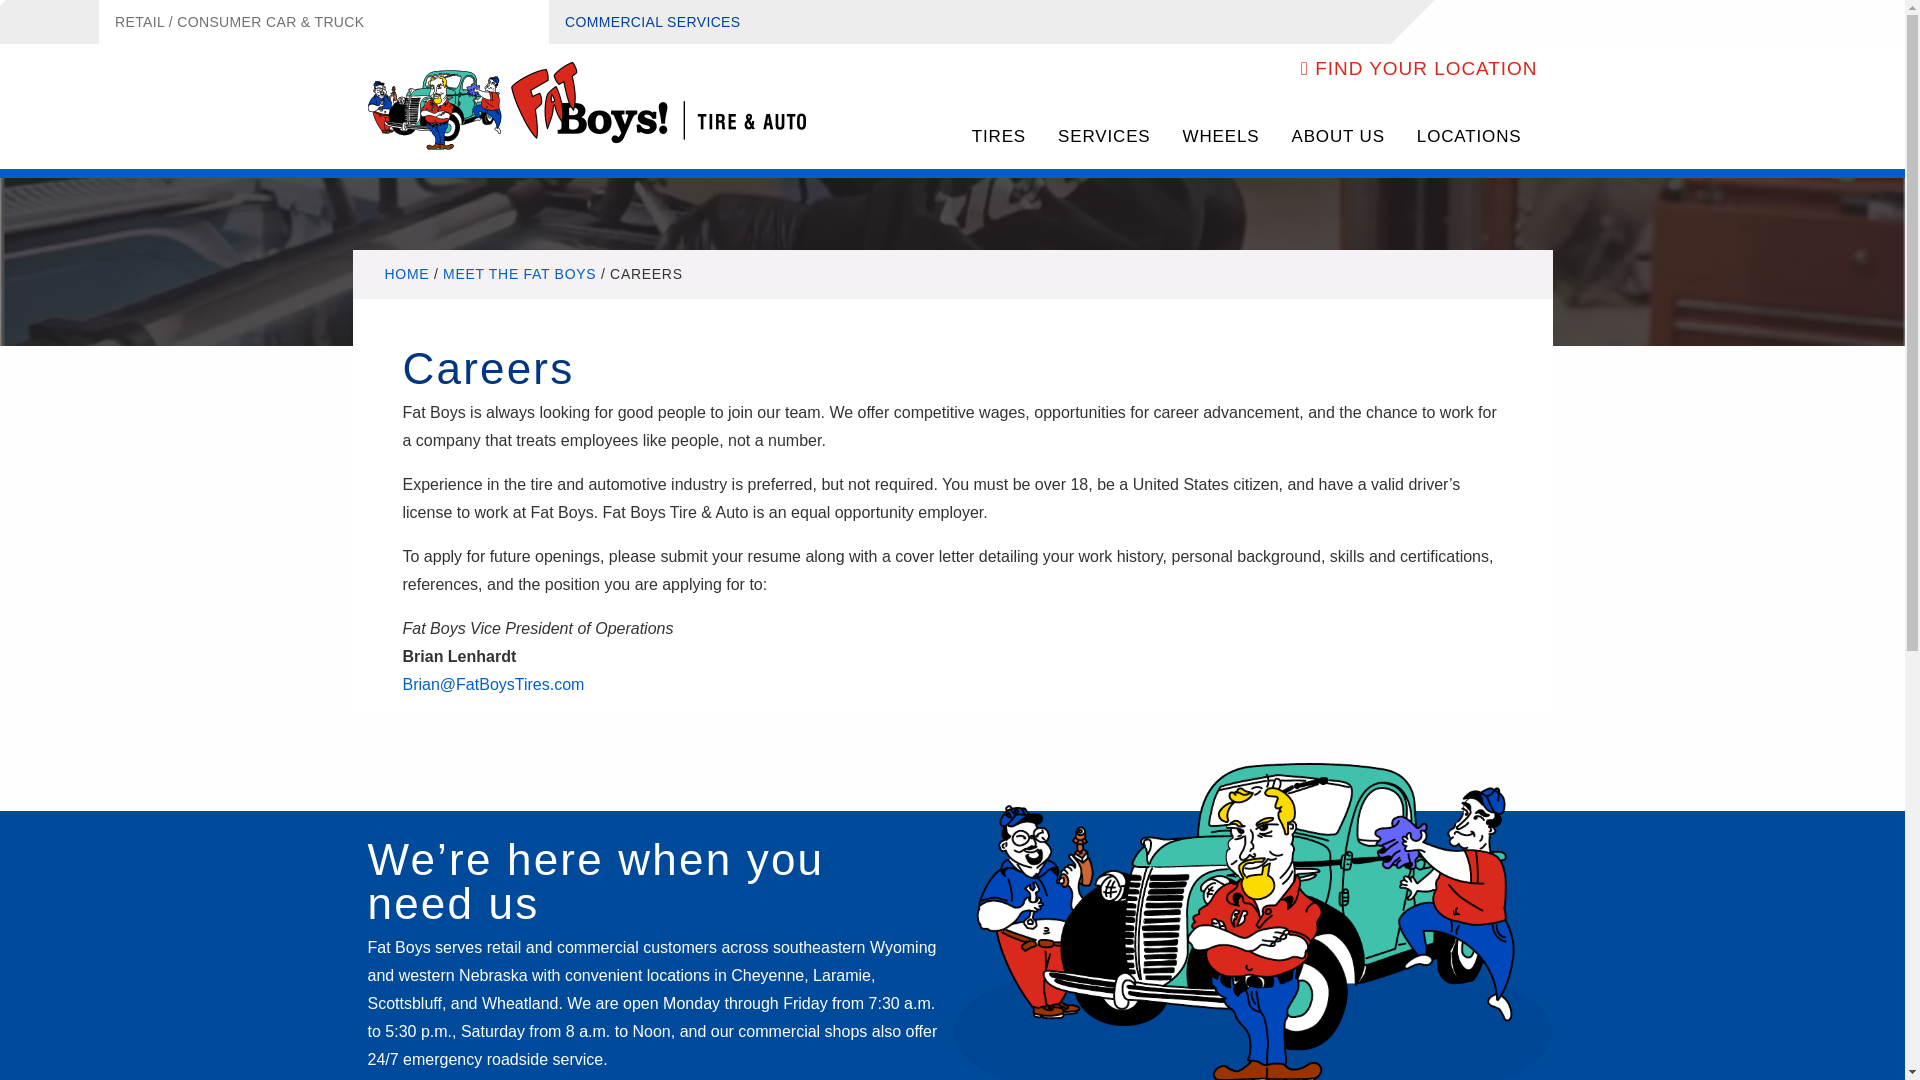 The image size is (1920, 1080). What do you see at coordinates (999, 138) in the screenshot?
I see `Shop for Tires Online!` at bounding box center [999, 138].